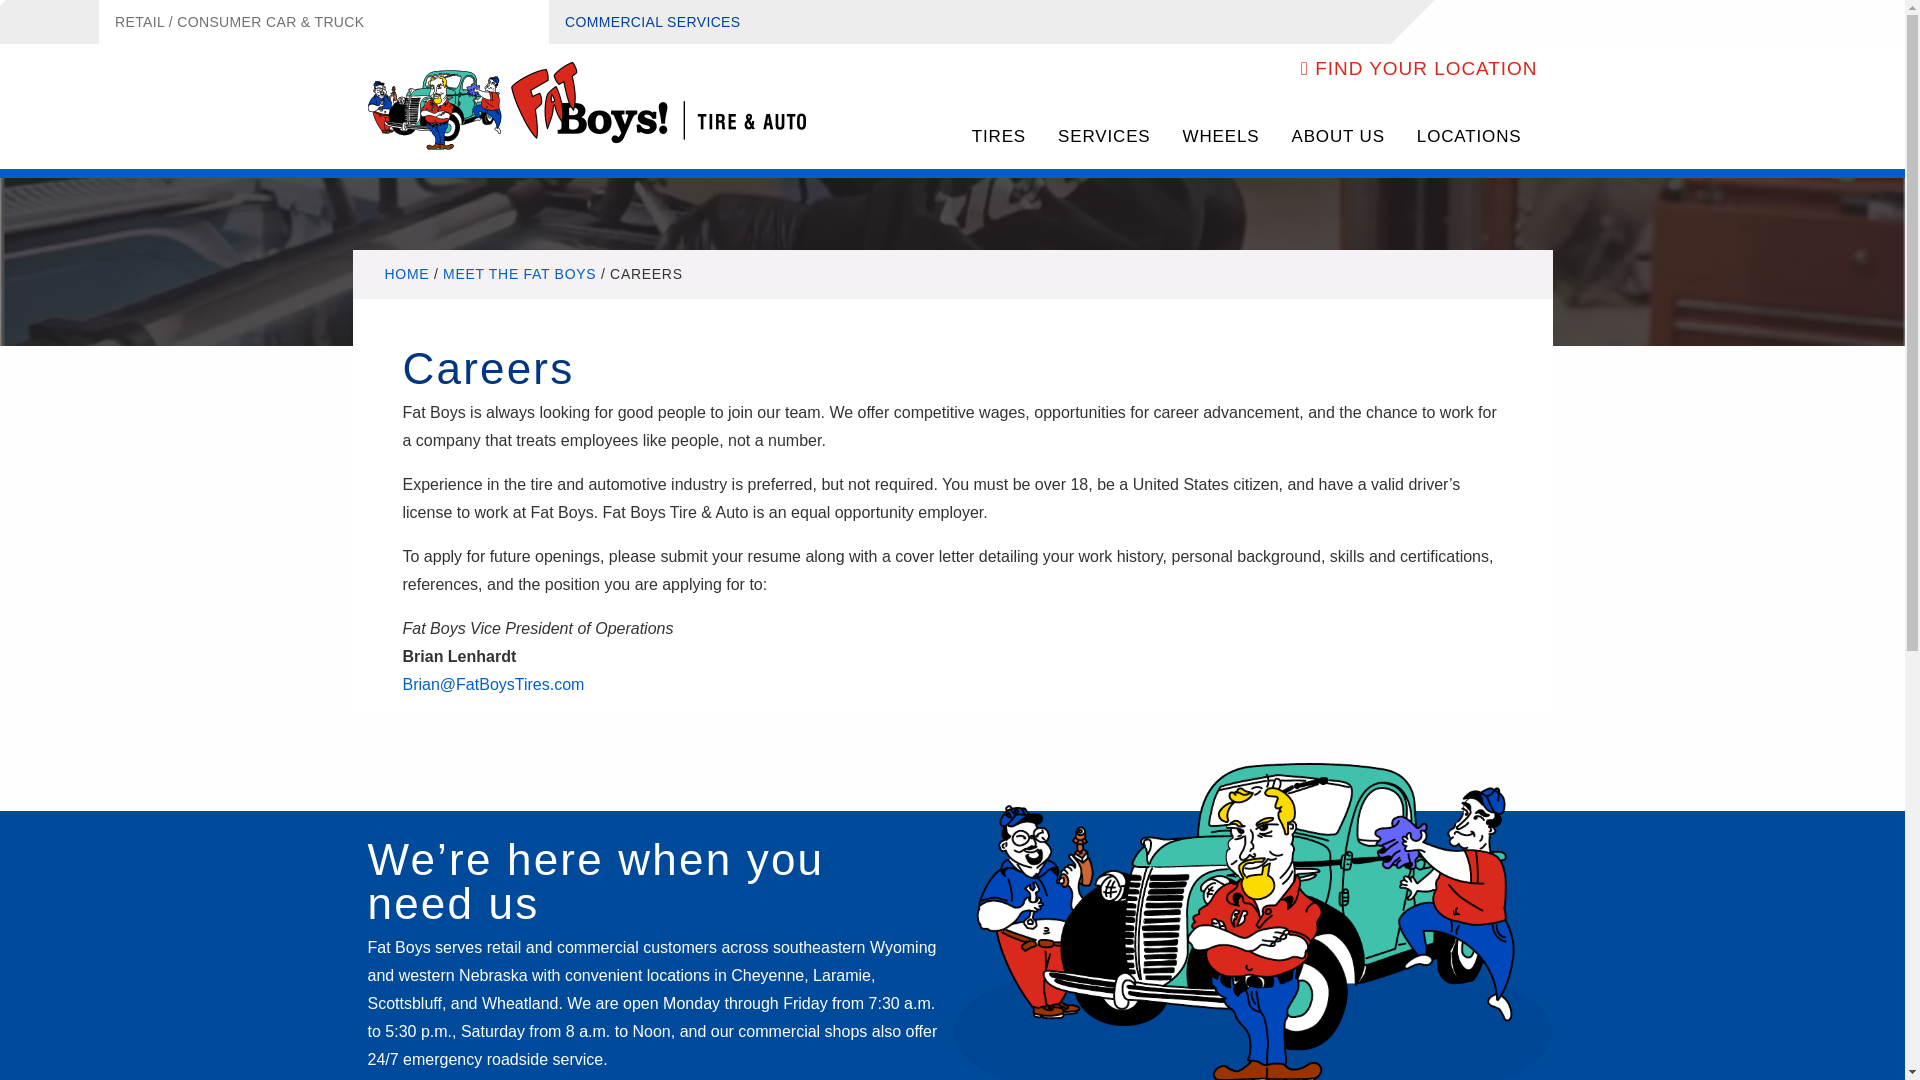 The image size is (1920, 1080). What do you see at coordinates (999, 138) in the screenshot?
I see `Shop for Tires Online!` at bounding box center [999, 138].